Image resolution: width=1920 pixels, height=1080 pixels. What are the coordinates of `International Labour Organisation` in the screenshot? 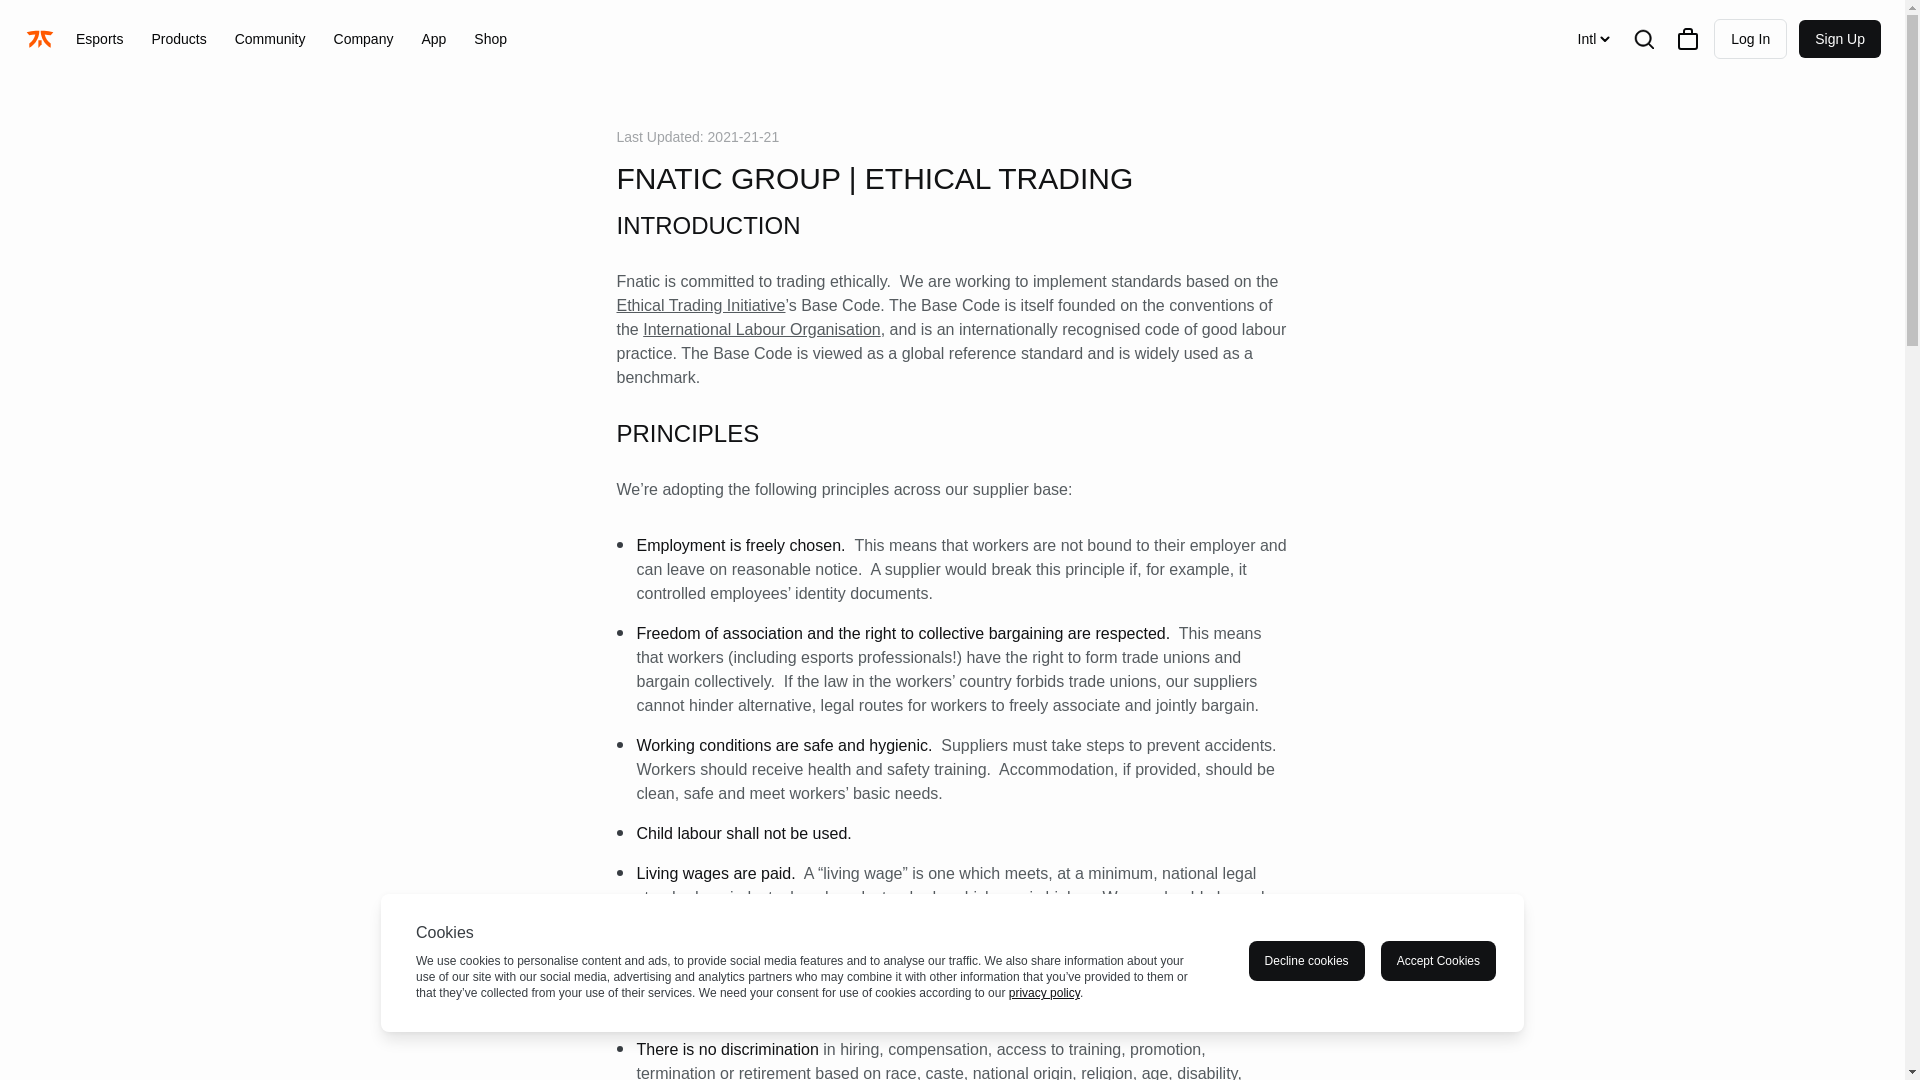 It's located at (762, 329).